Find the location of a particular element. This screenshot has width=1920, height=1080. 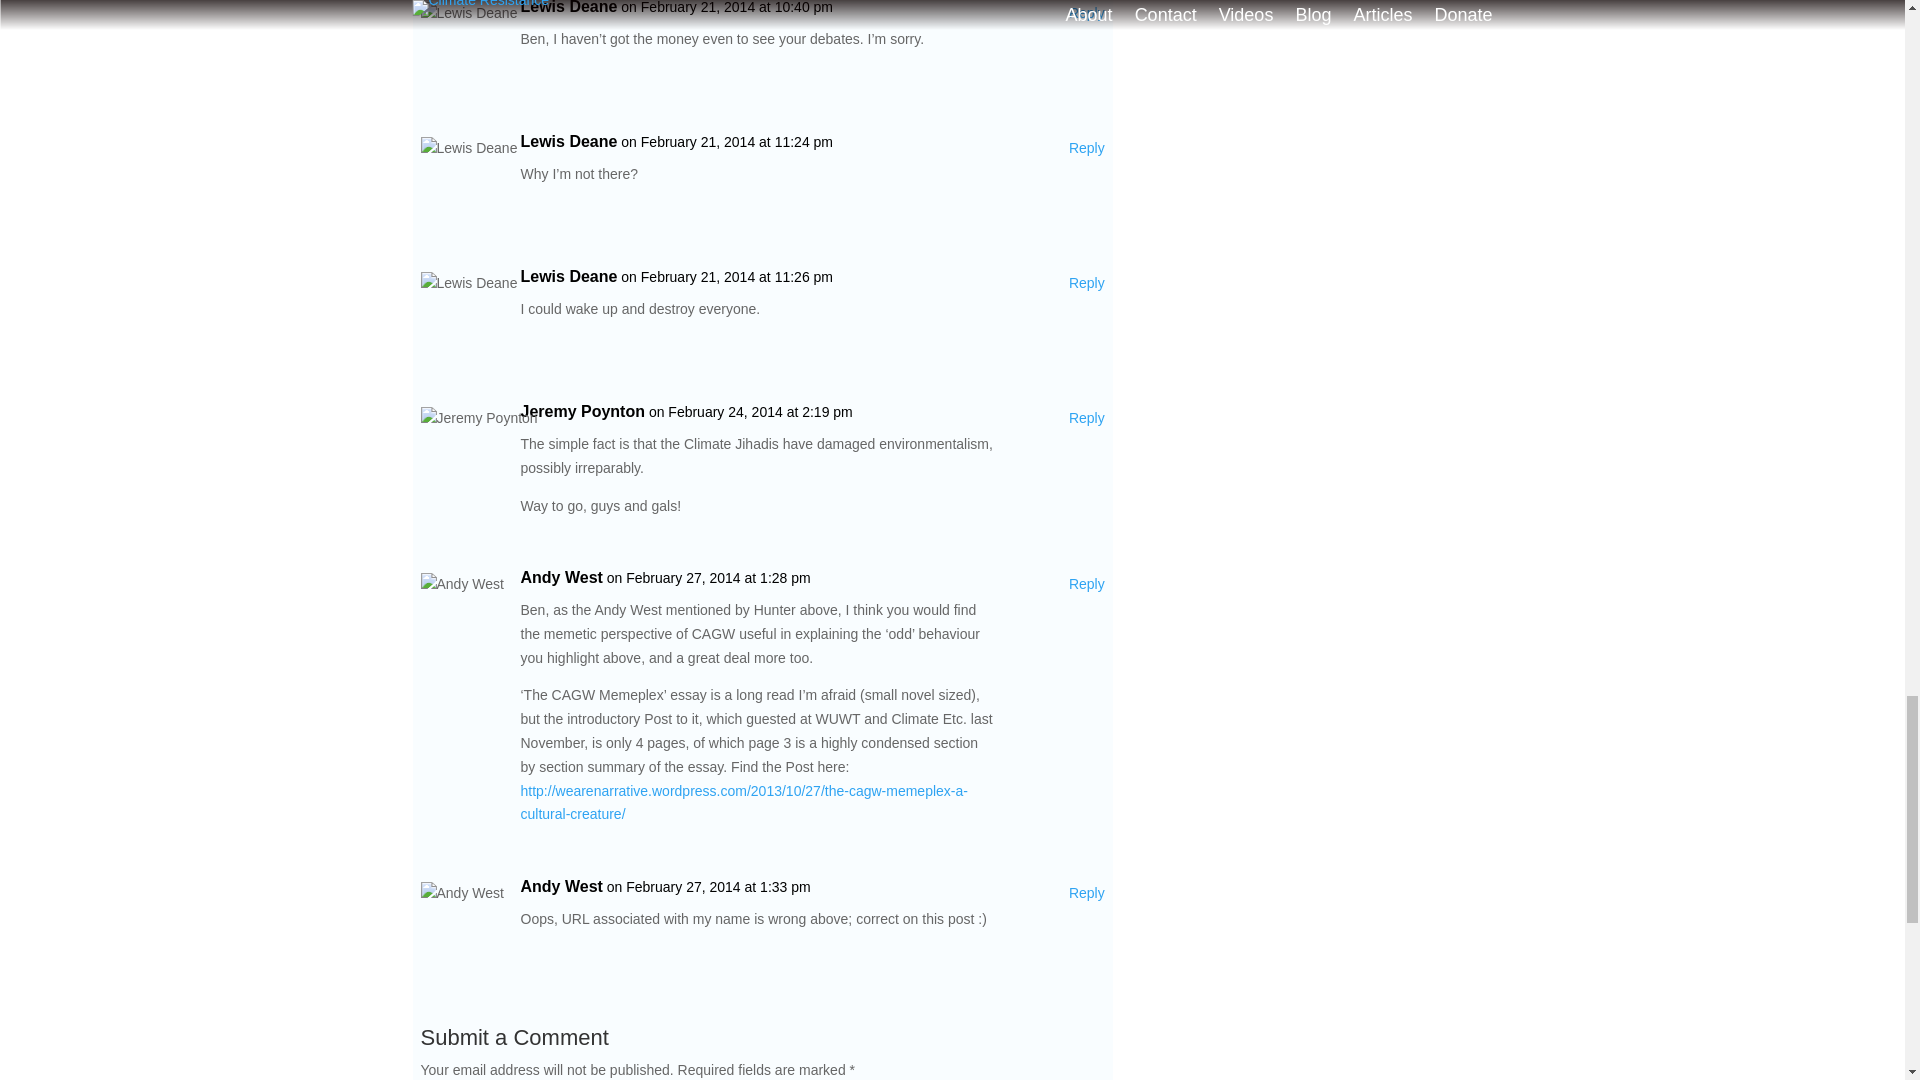

Reply is located at coordinates (1087, 418).